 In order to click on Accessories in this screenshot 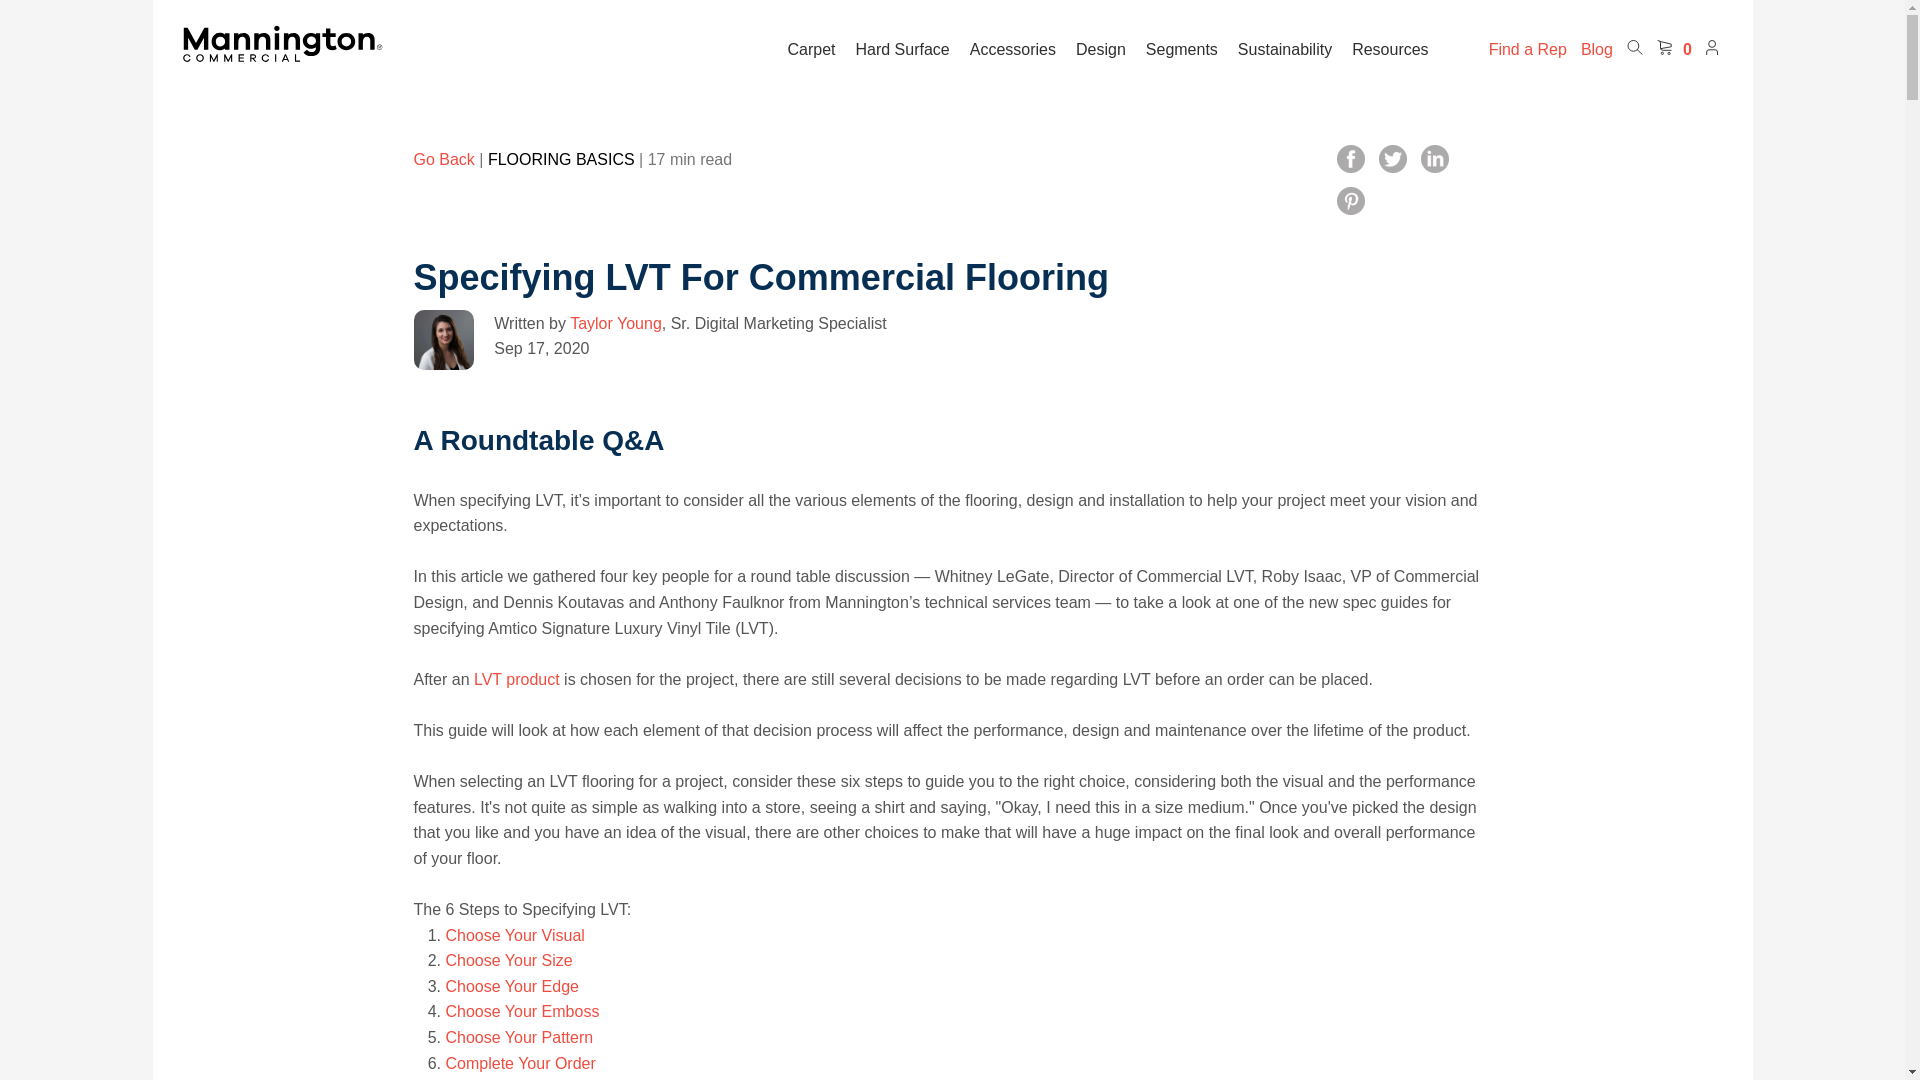, I will do `click(1012, 50)`.